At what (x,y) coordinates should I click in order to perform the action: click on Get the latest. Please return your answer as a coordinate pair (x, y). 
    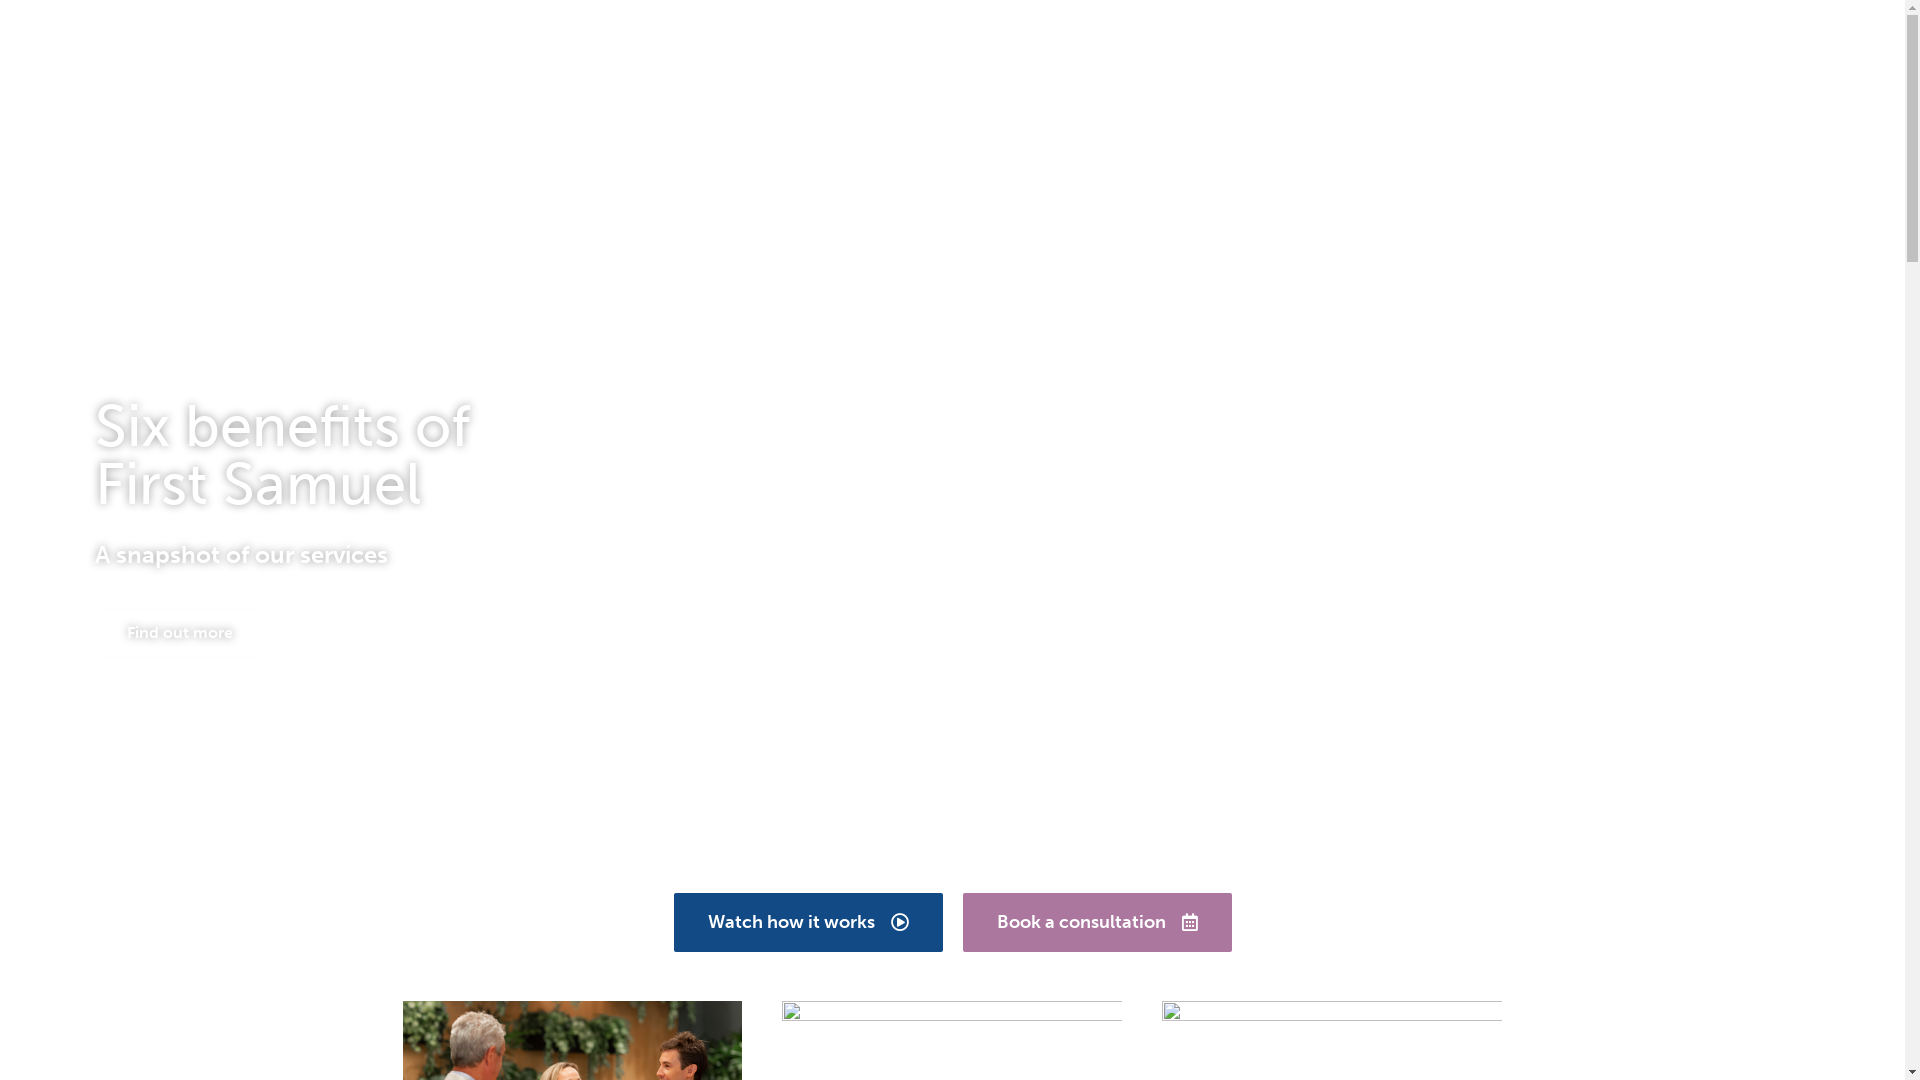
    Looking at the image, I should click on (1410, 70).